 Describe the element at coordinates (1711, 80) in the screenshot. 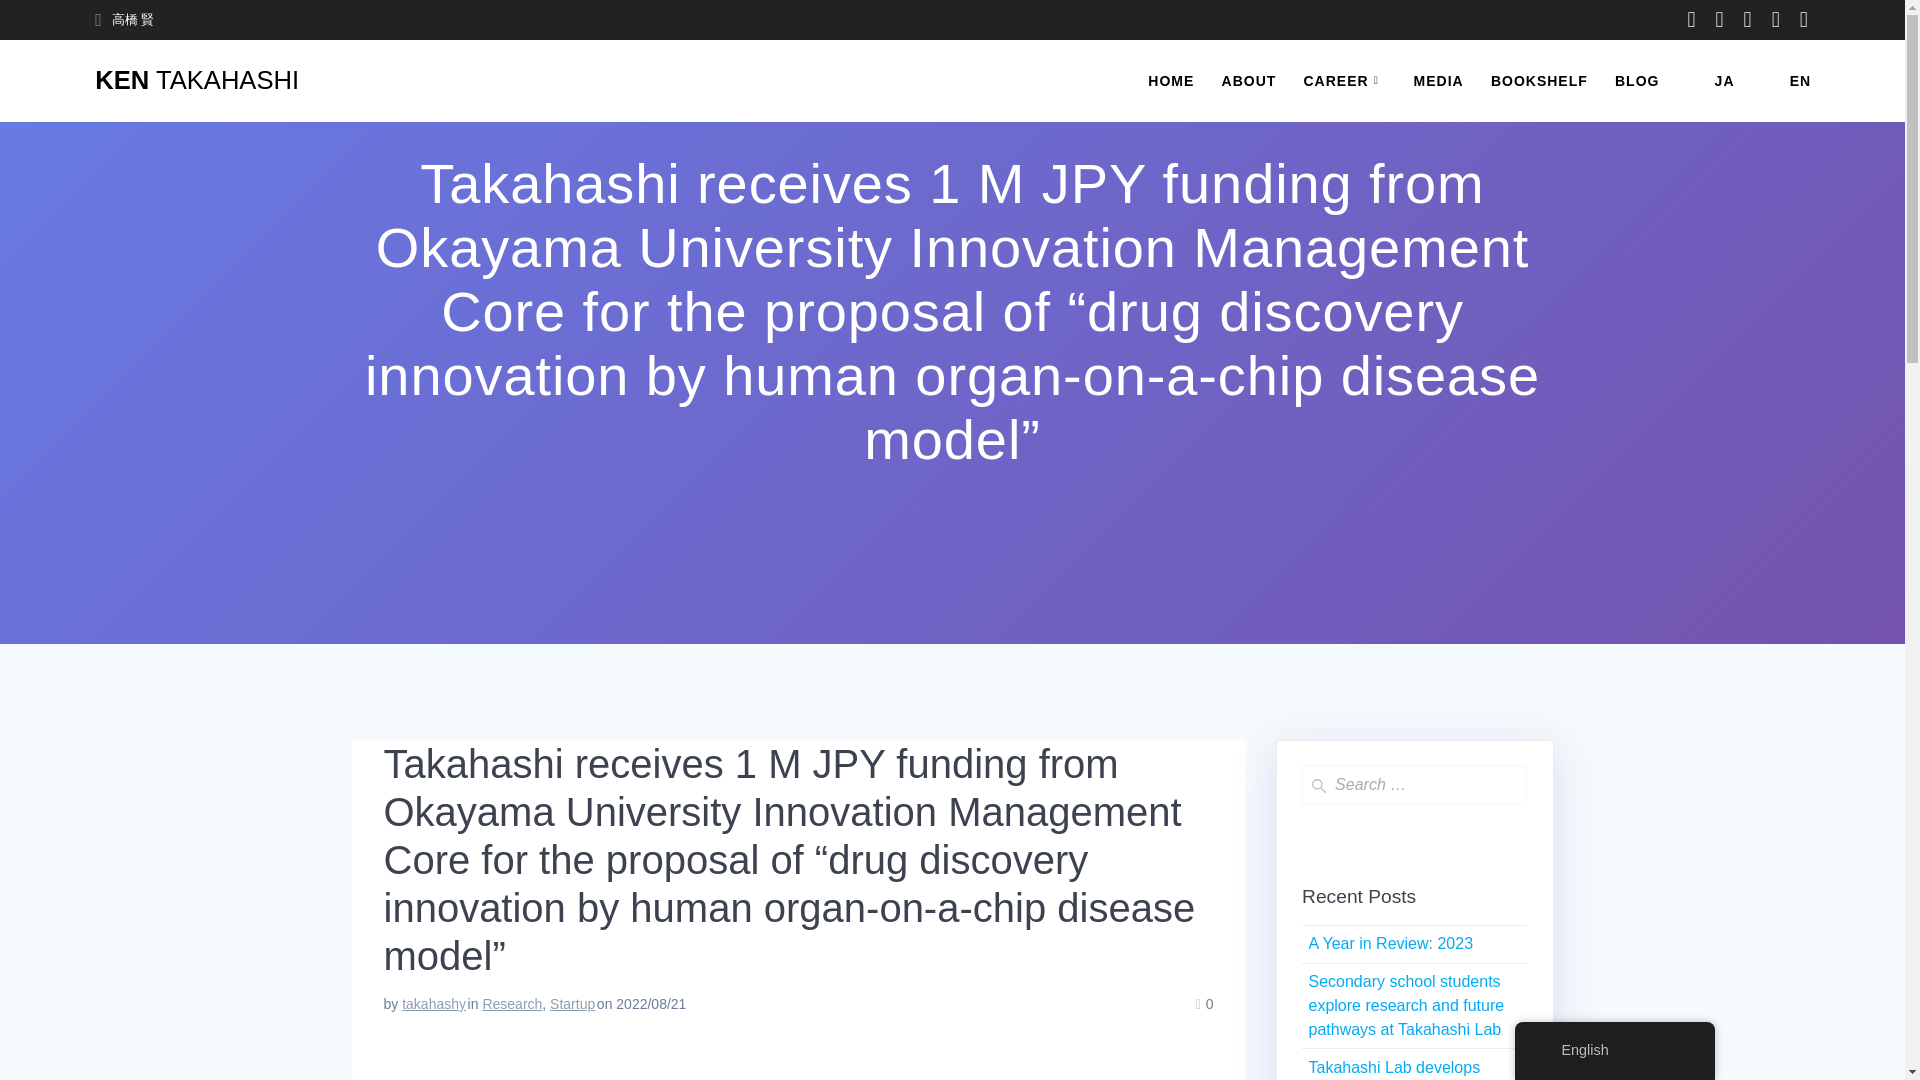

I see `JA` at that location.